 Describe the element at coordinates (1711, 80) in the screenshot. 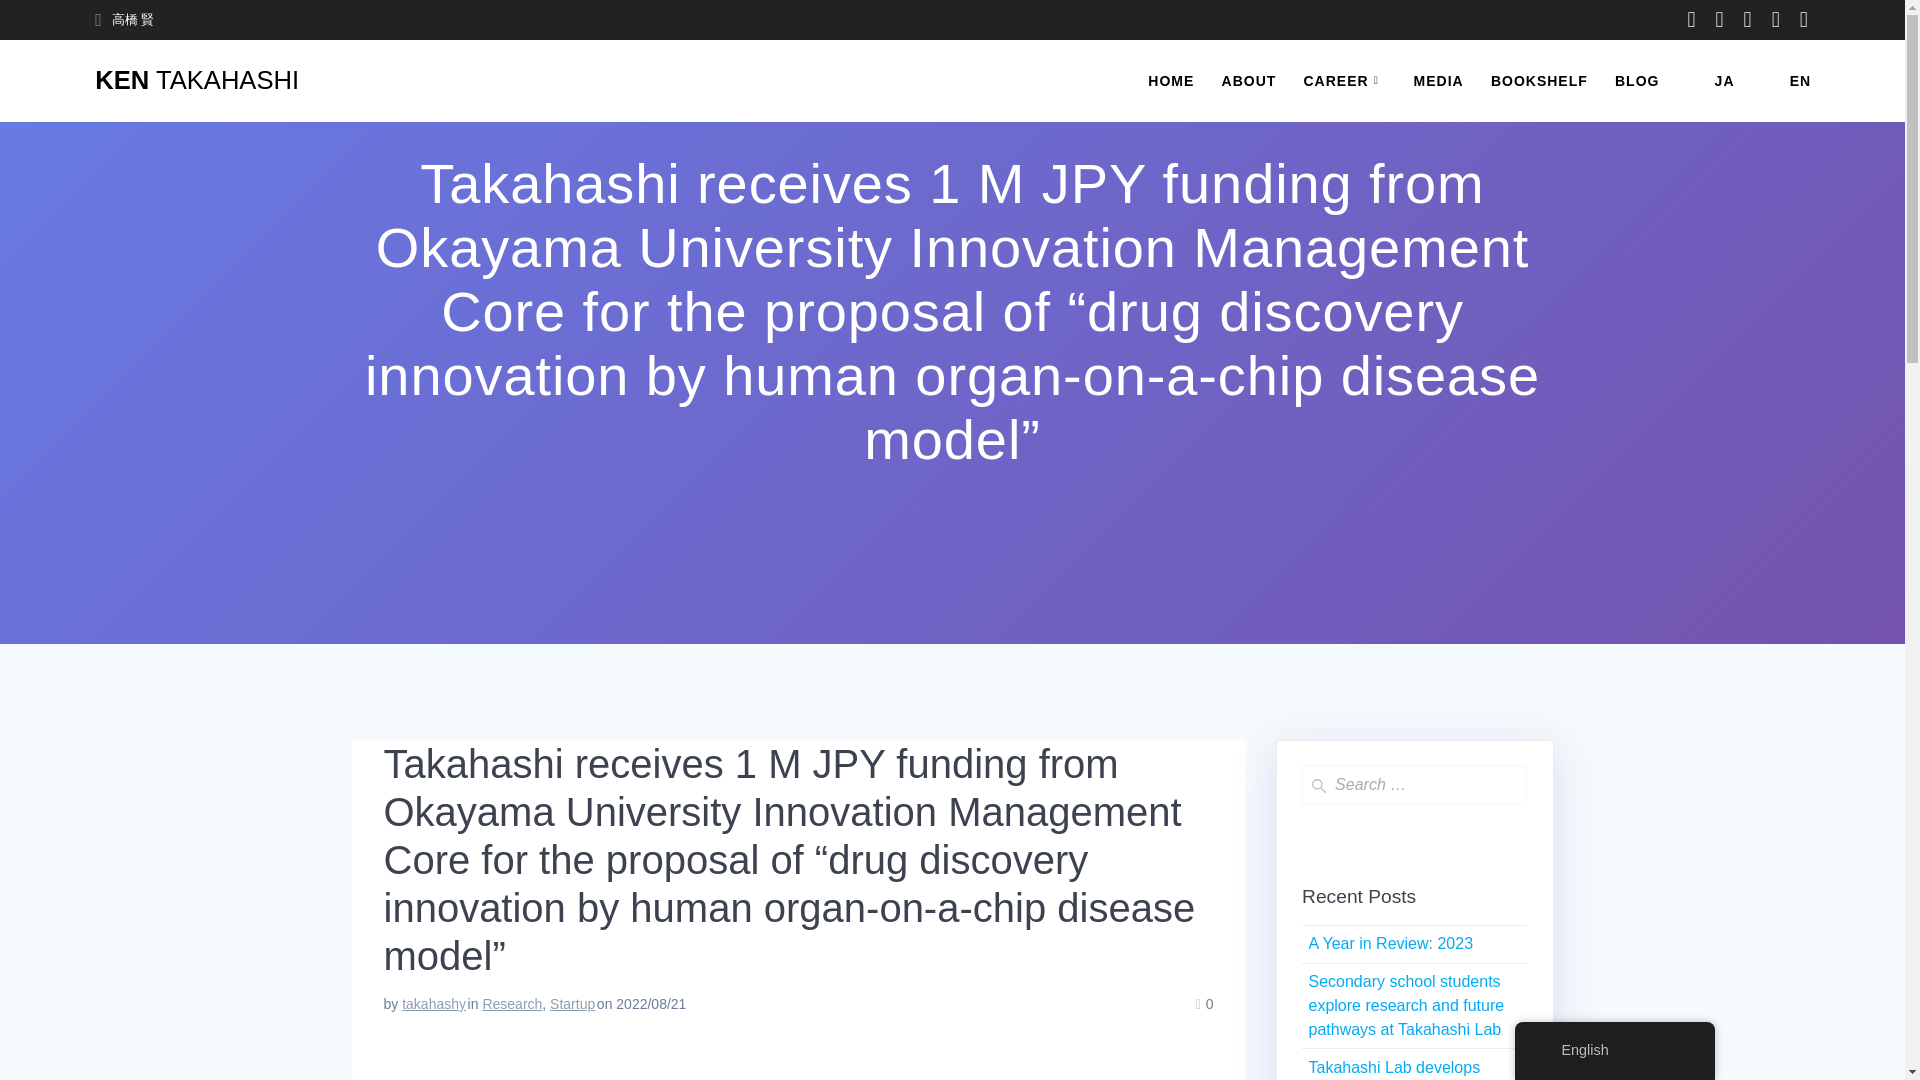

I see `JA` at that location.